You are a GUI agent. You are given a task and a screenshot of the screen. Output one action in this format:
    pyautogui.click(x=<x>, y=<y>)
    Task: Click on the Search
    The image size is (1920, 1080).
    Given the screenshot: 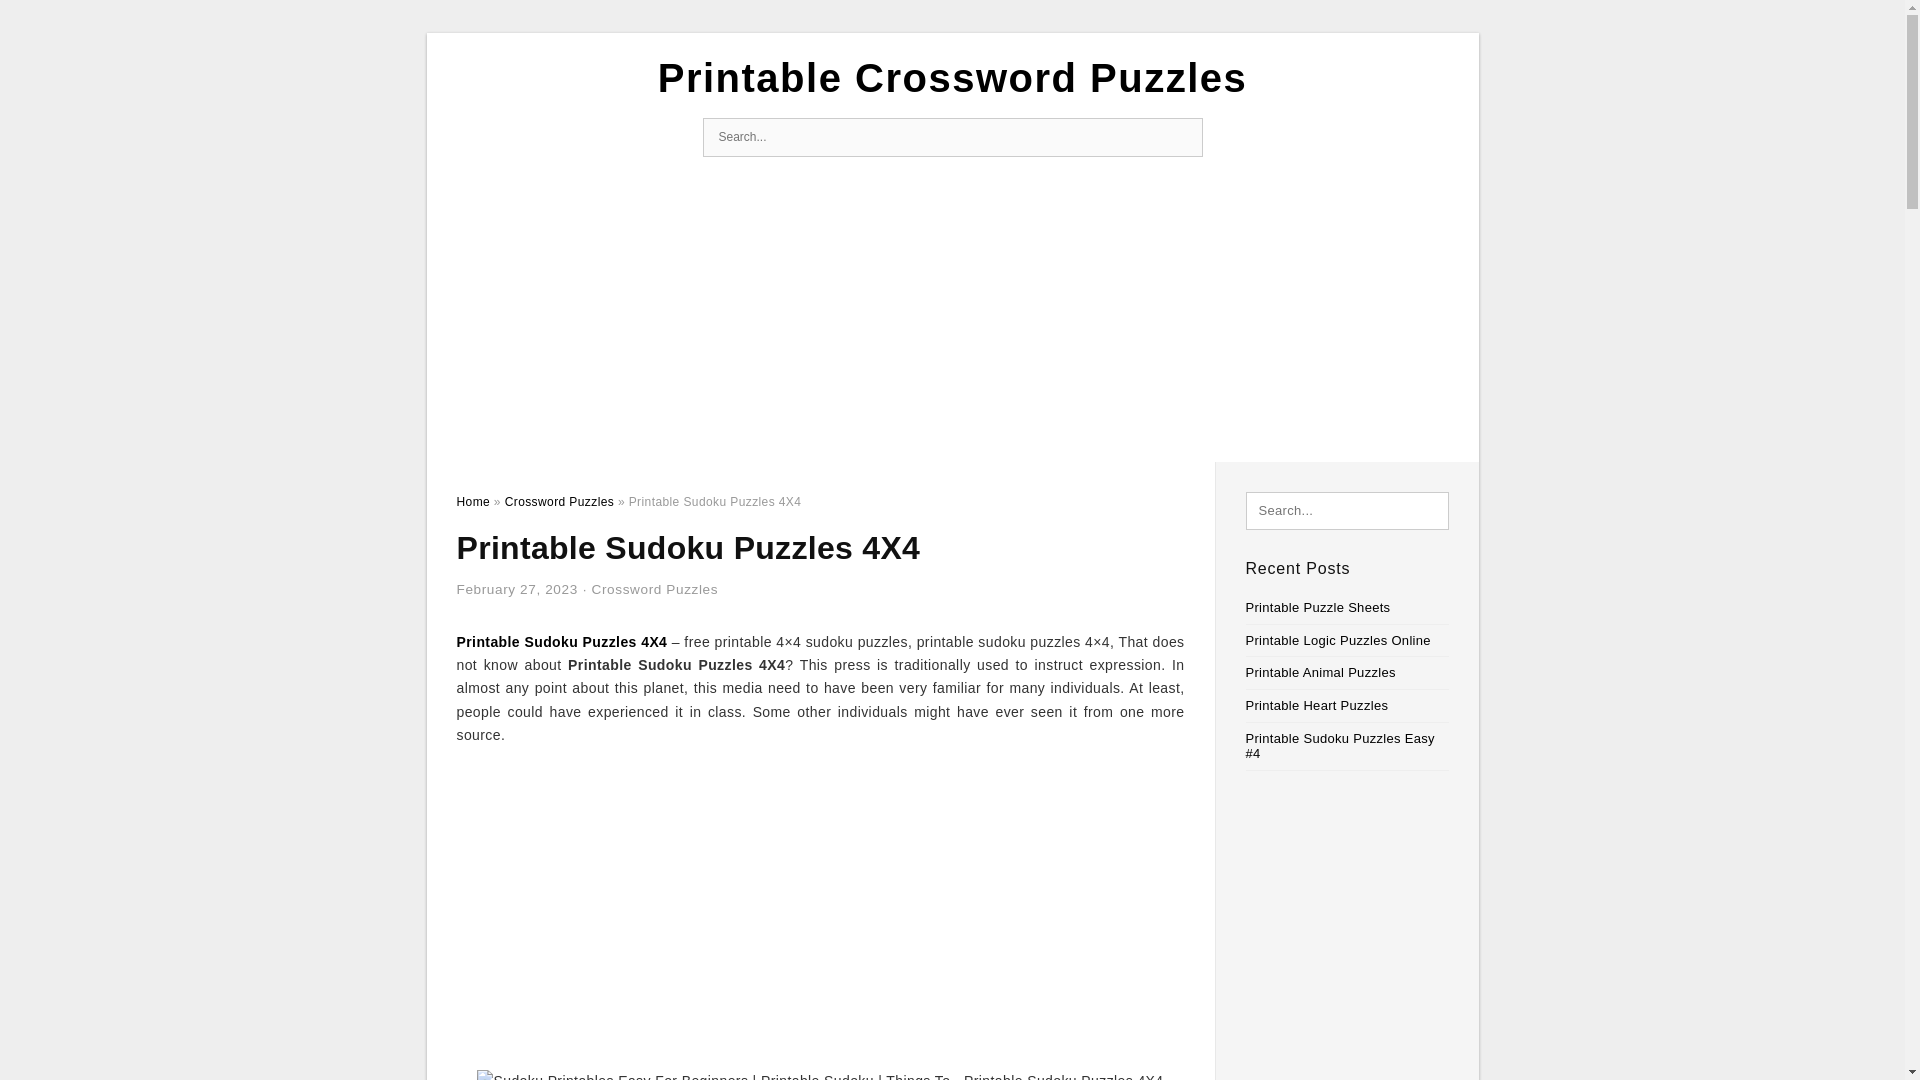 What is the action you would take?
    pyautogui.click(x=58, y=21)
    